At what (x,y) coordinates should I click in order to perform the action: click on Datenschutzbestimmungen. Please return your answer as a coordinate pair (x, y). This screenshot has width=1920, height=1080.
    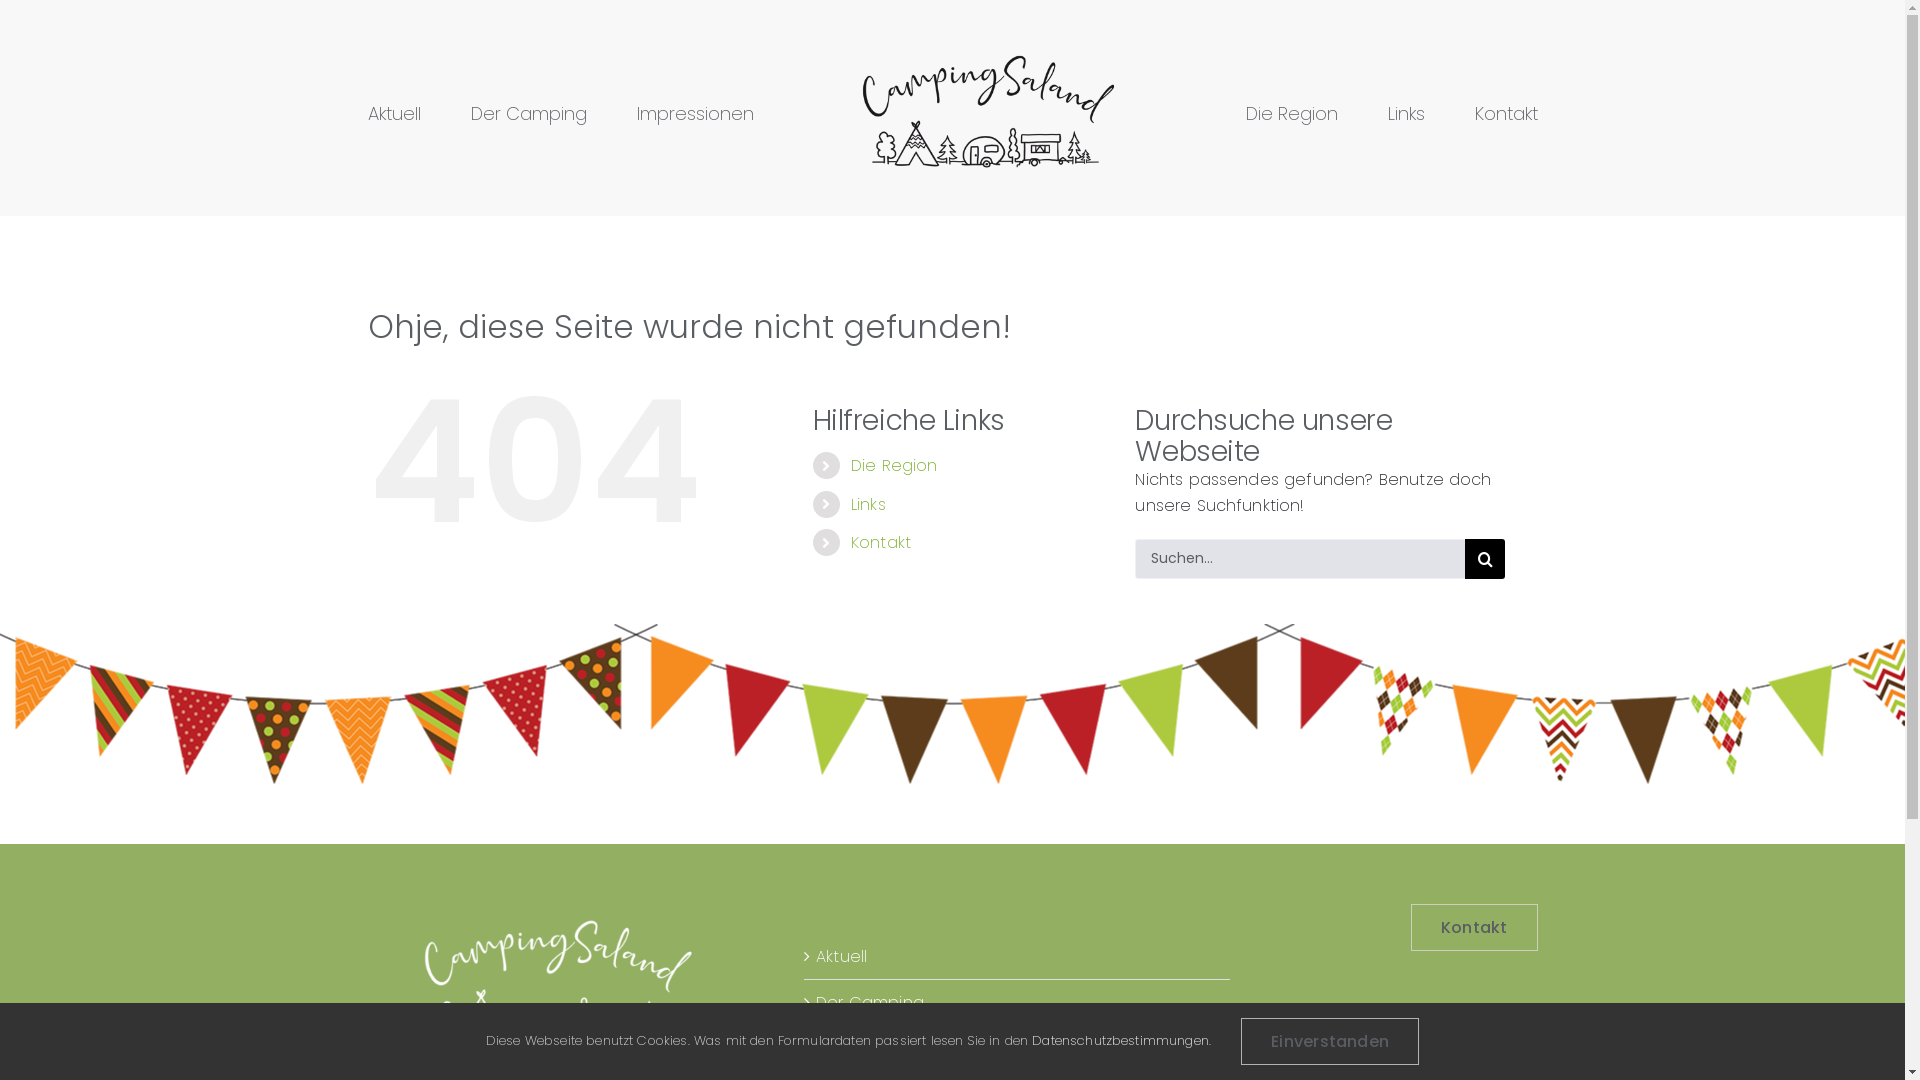
    Looking at the image, I should click on (1120, 1040).